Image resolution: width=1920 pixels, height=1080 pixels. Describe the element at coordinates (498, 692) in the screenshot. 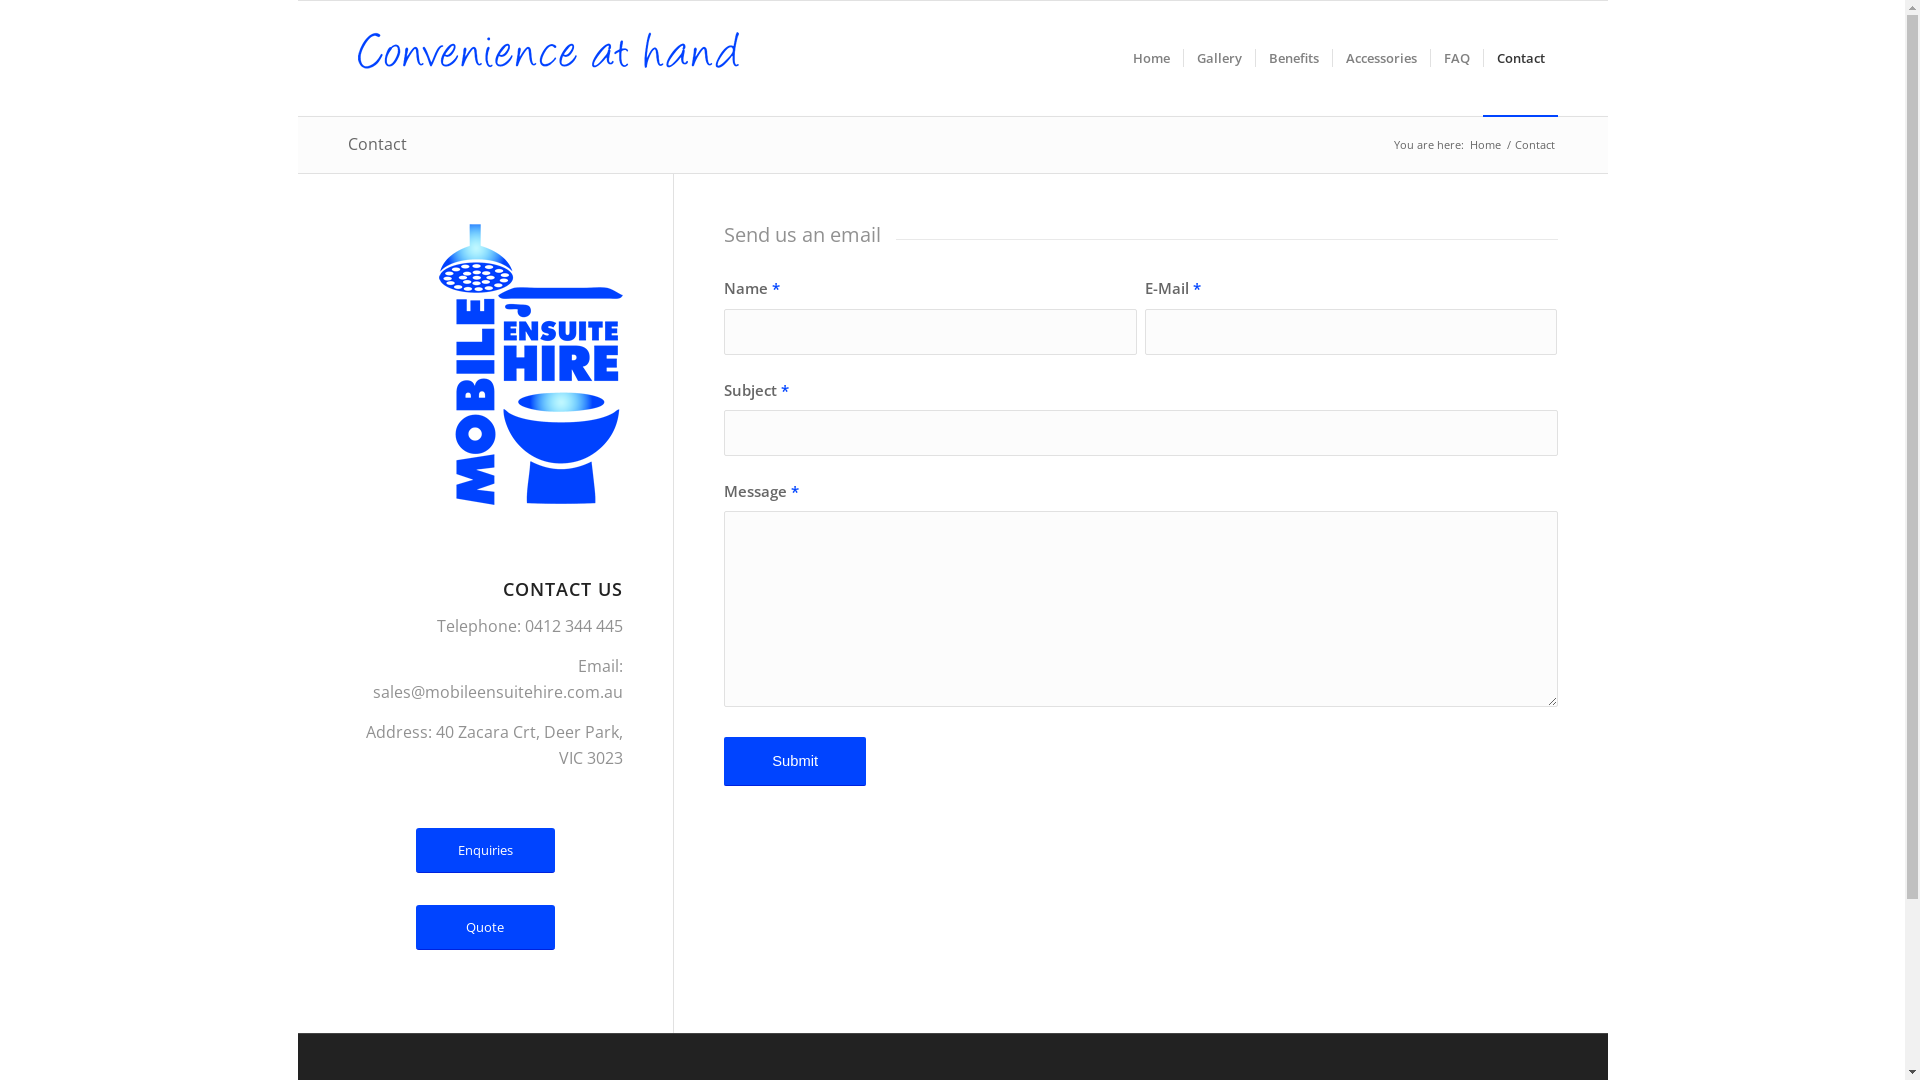

I see `sales@mobileensuitehire.com.au` at that location.